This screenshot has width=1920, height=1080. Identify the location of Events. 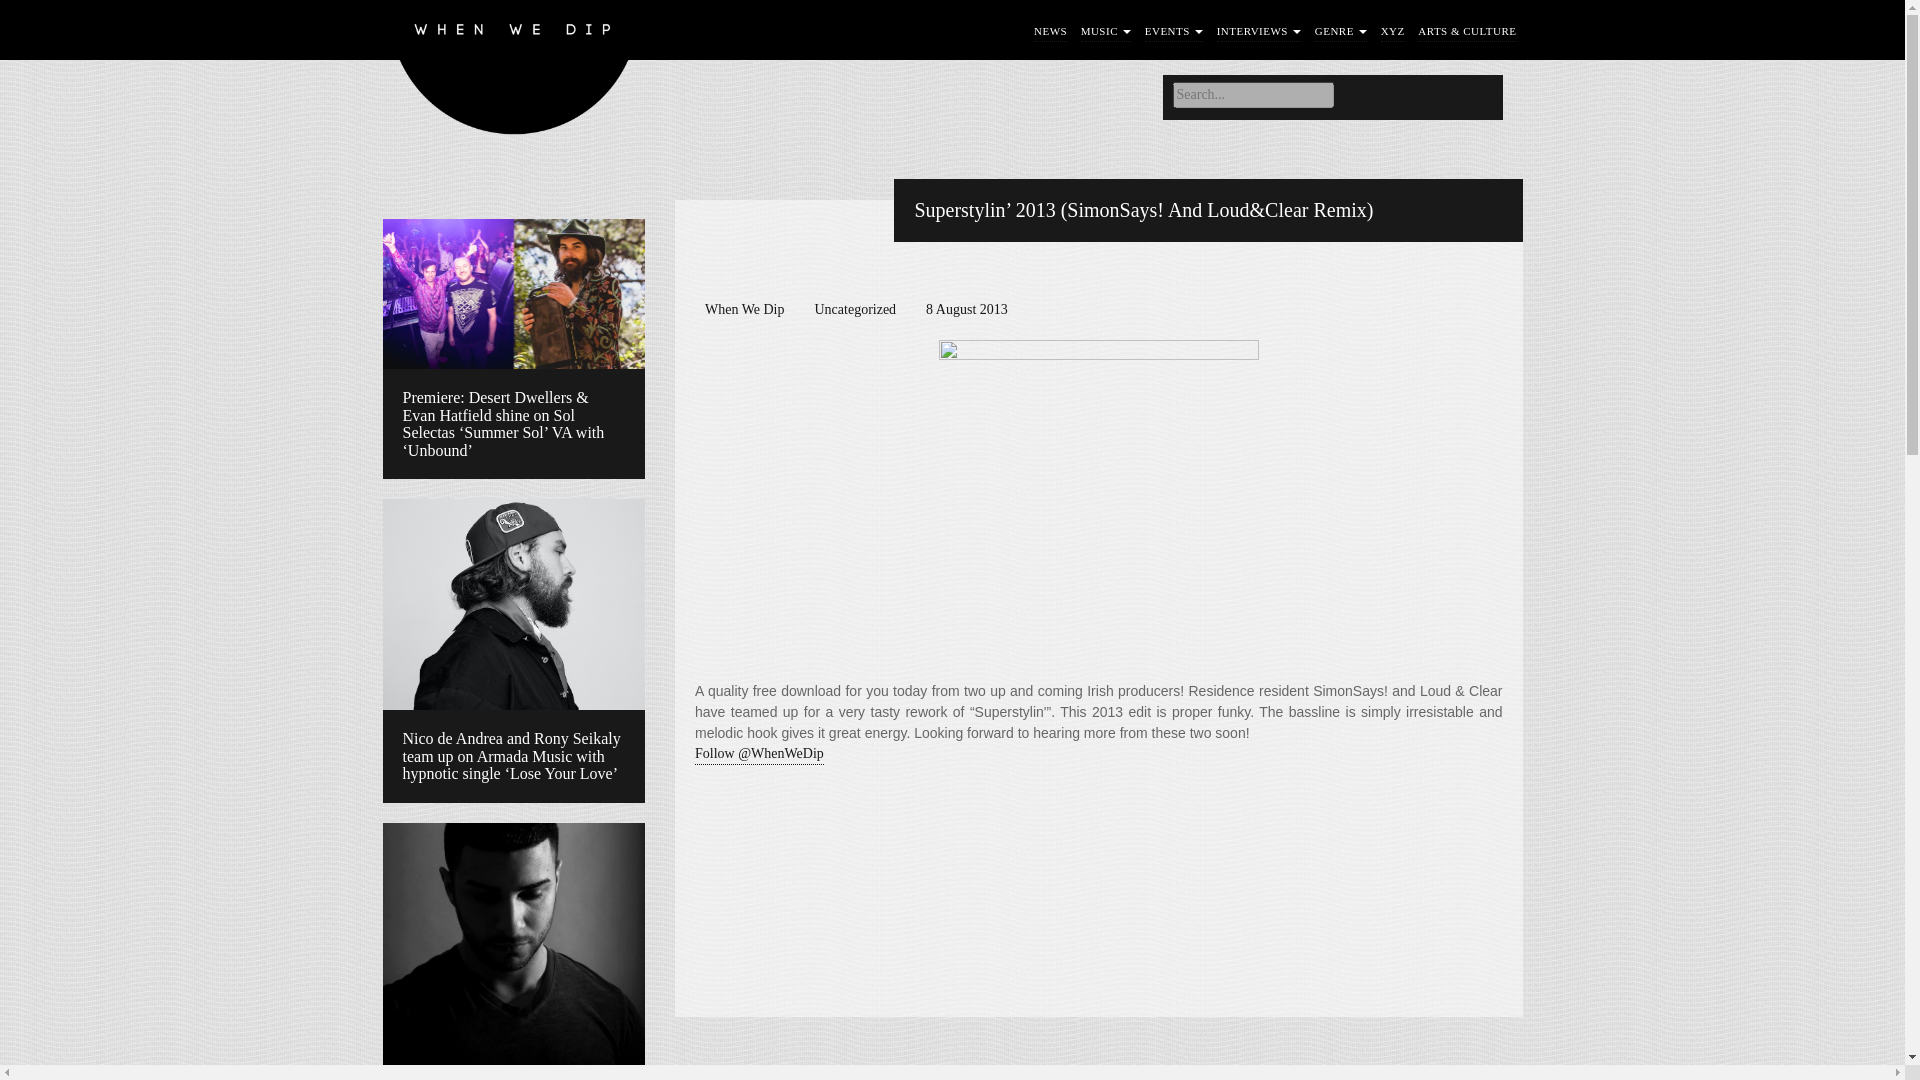
(1174, 31).